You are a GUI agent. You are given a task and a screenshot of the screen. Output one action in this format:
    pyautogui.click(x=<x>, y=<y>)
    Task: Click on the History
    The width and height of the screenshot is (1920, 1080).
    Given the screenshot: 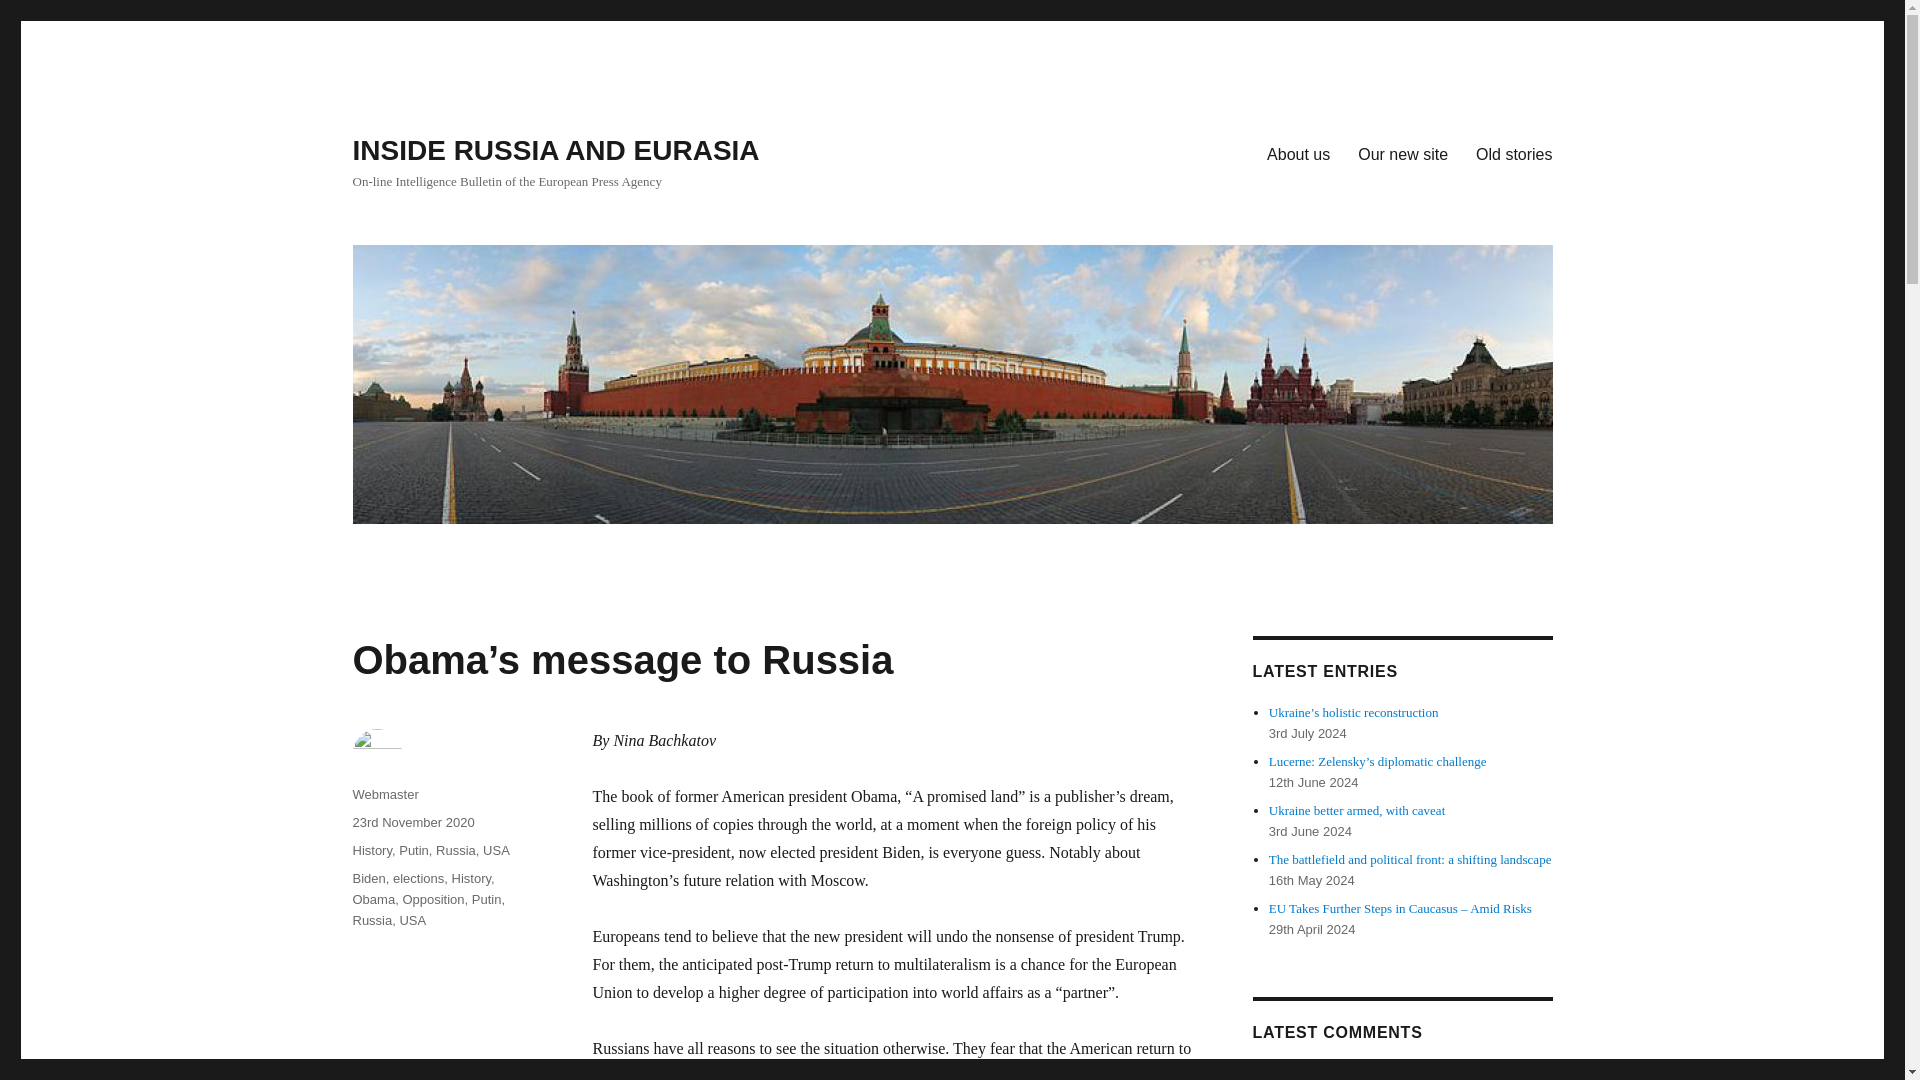 What is the action you would take?
    pyautogui.click(x=471, y=878)
    